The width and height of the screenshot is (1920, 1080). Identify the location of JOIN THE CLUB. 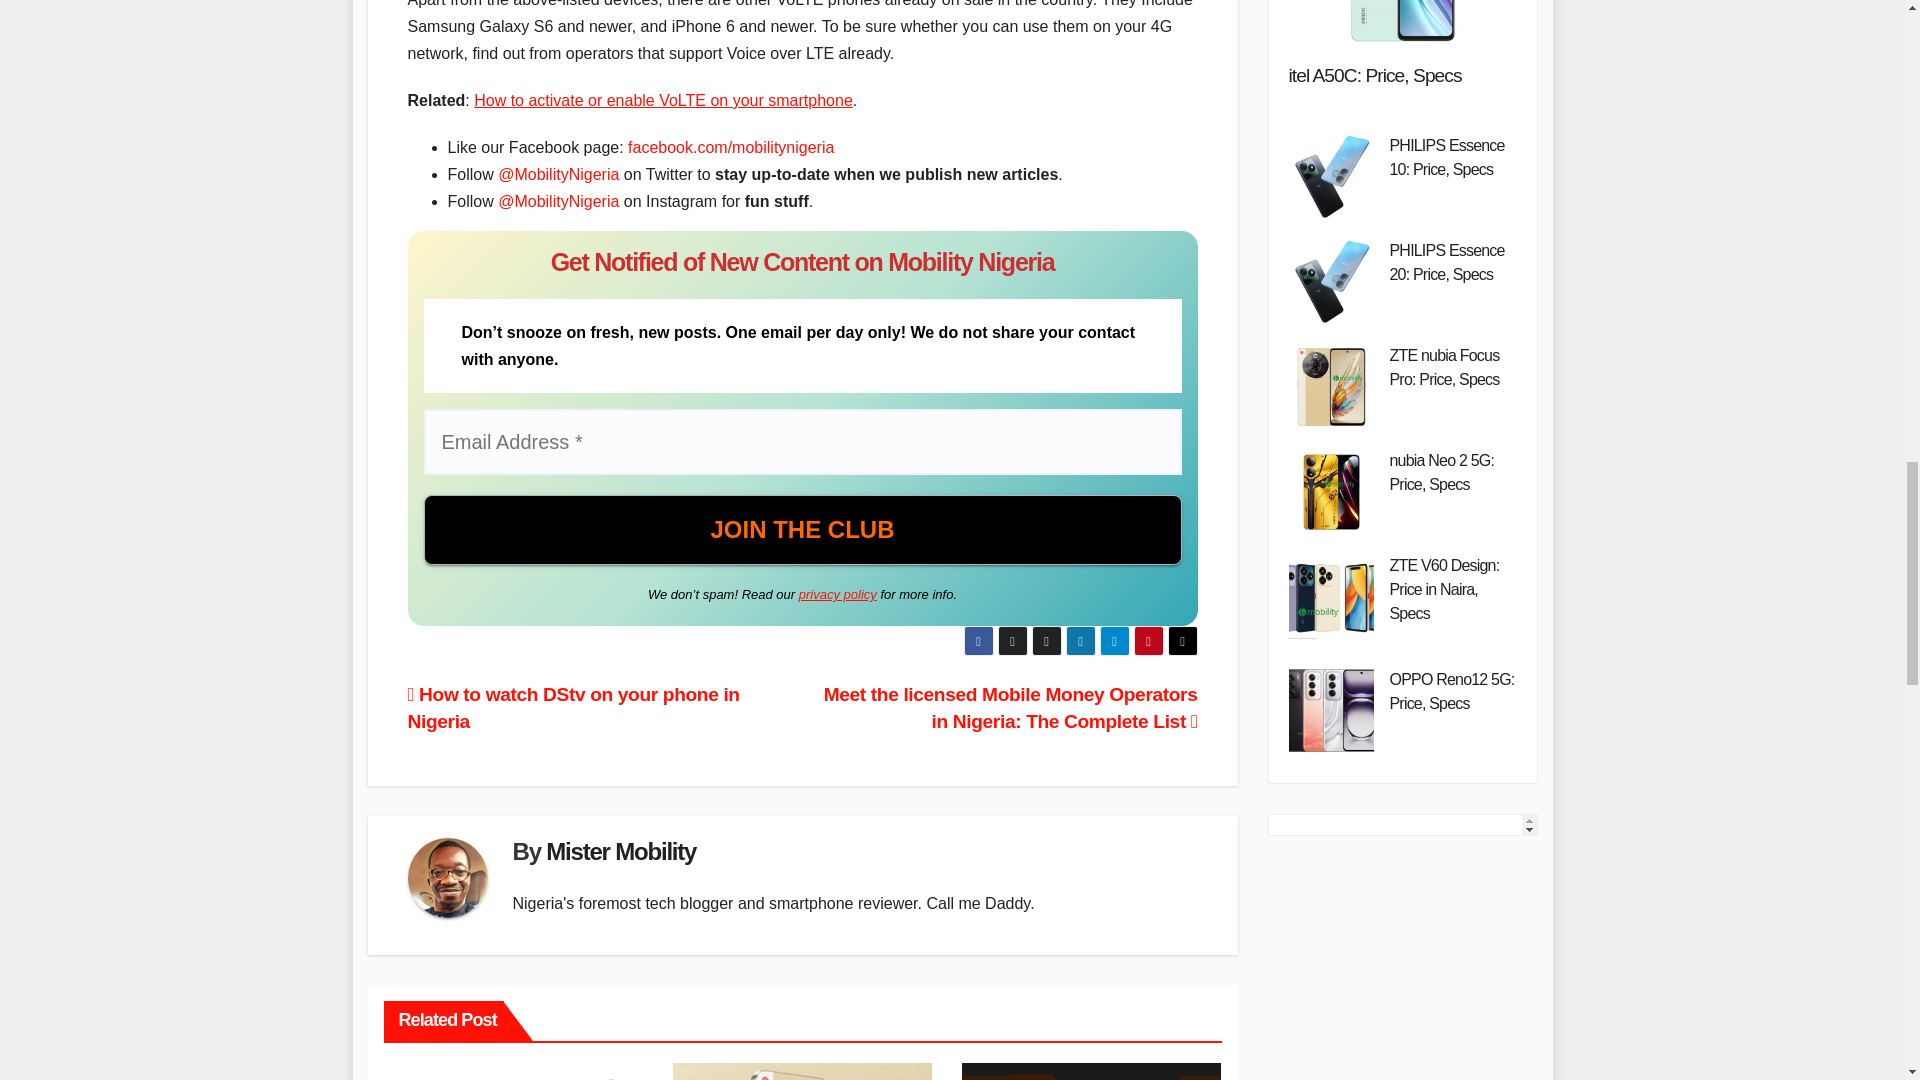
(803, 529).